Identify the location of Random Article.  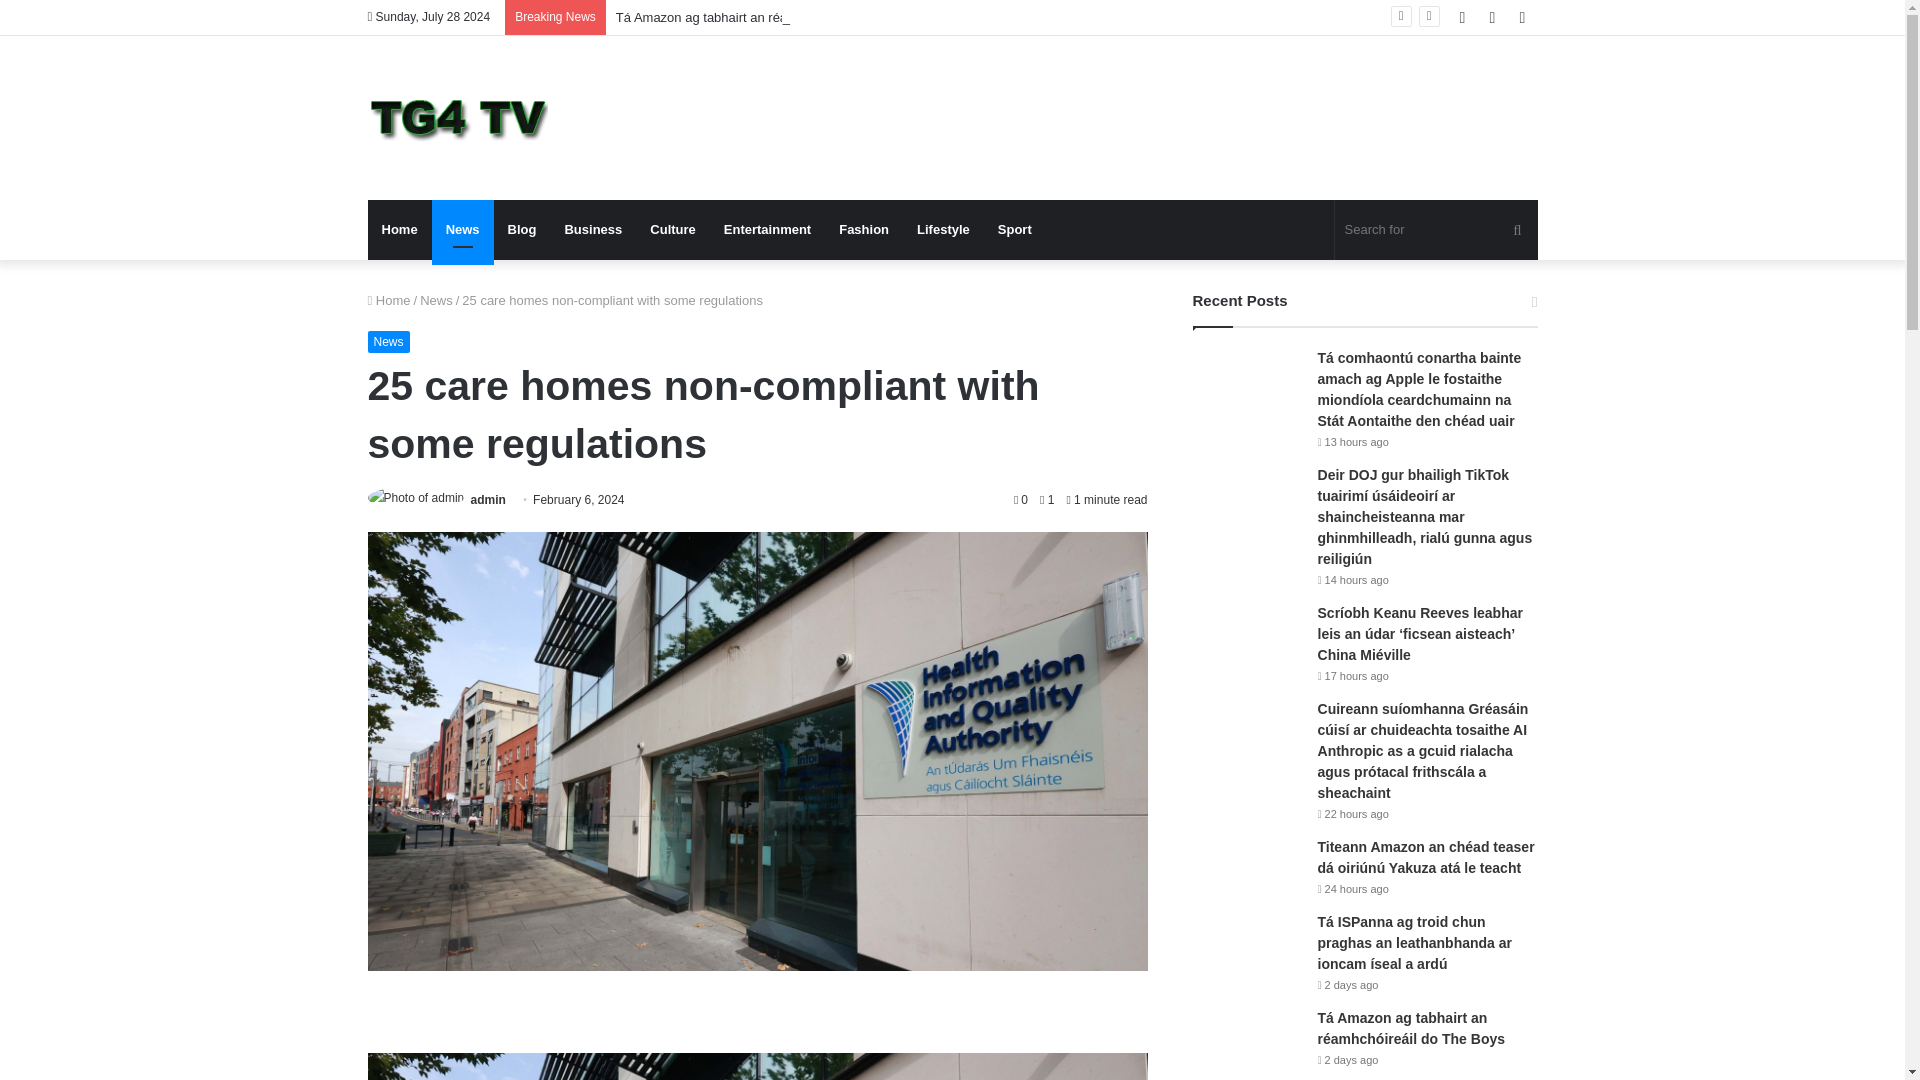
(1492, 17).